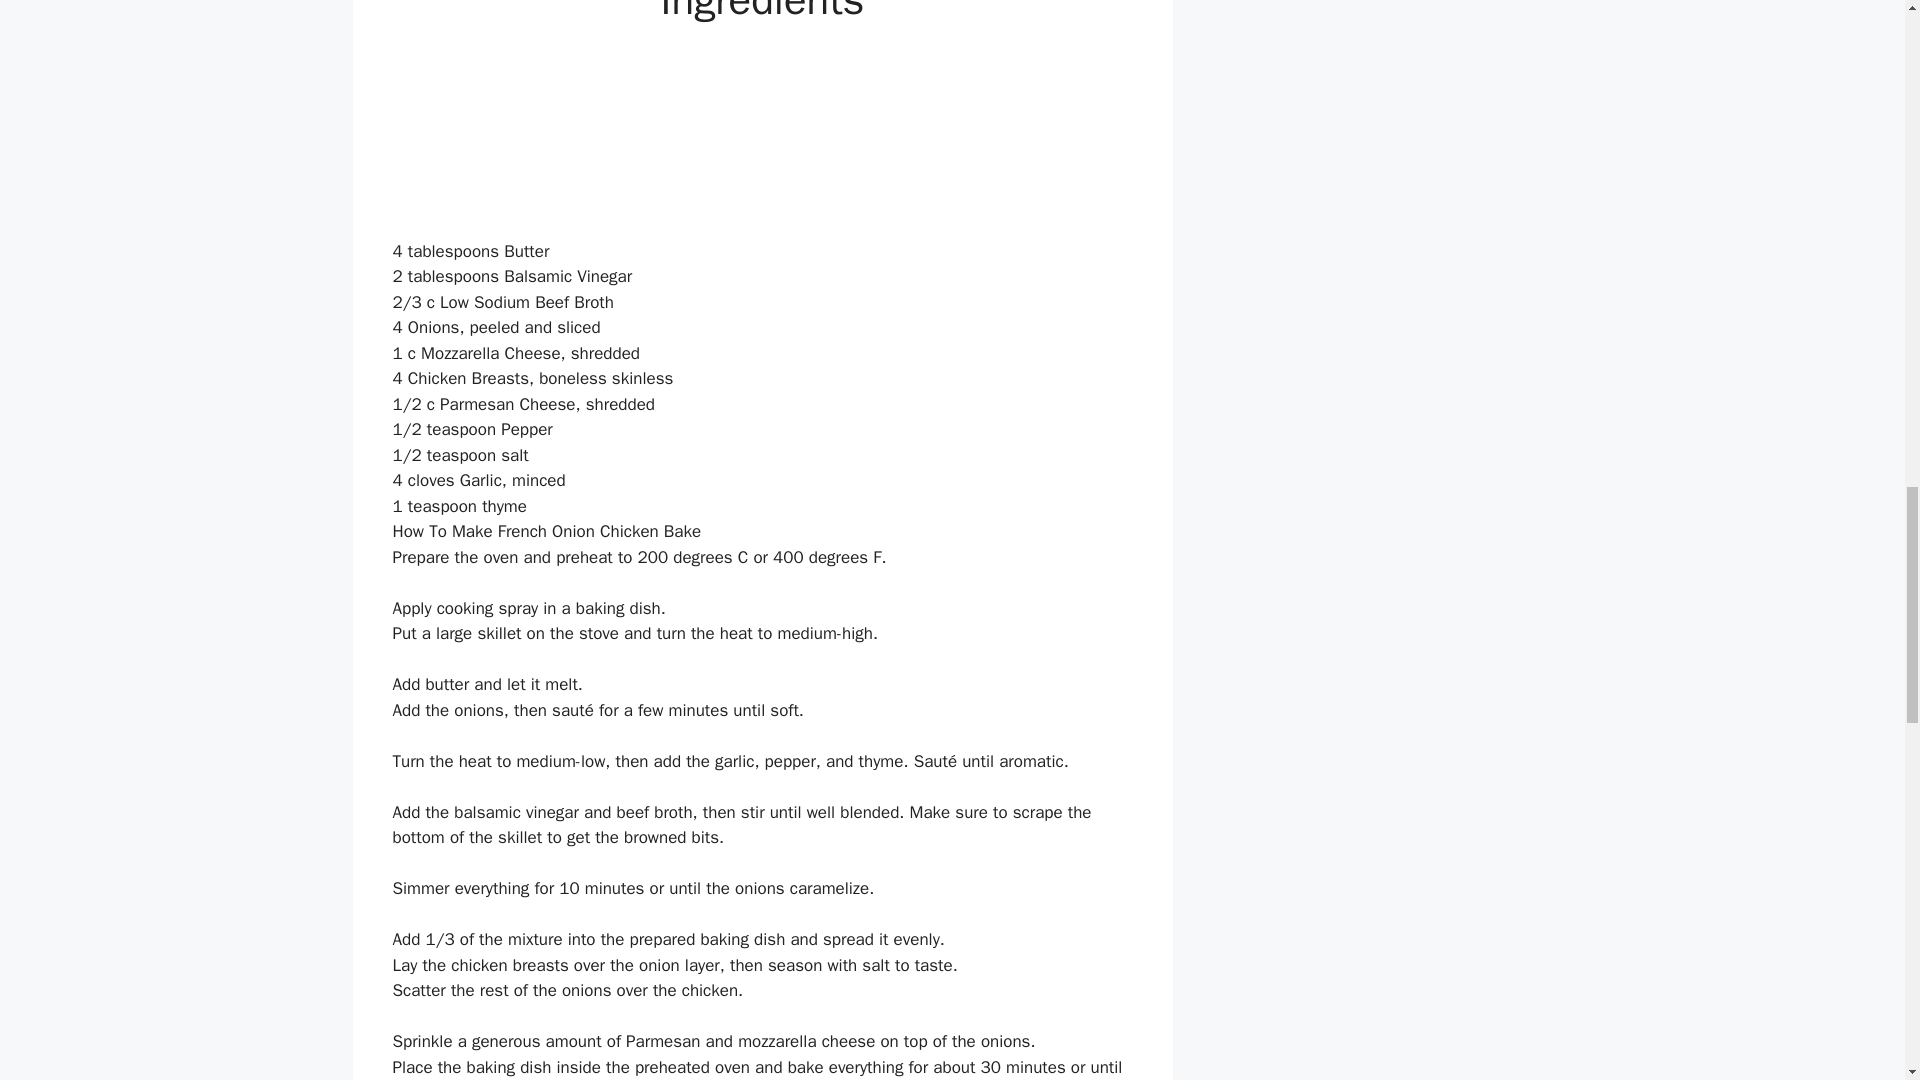 The width and height of the screenshot is (1920, 1080). What do you see at coordinates (762, 138) in the screenshot?
I see `Advertisement` at bounding box center [762, 138].